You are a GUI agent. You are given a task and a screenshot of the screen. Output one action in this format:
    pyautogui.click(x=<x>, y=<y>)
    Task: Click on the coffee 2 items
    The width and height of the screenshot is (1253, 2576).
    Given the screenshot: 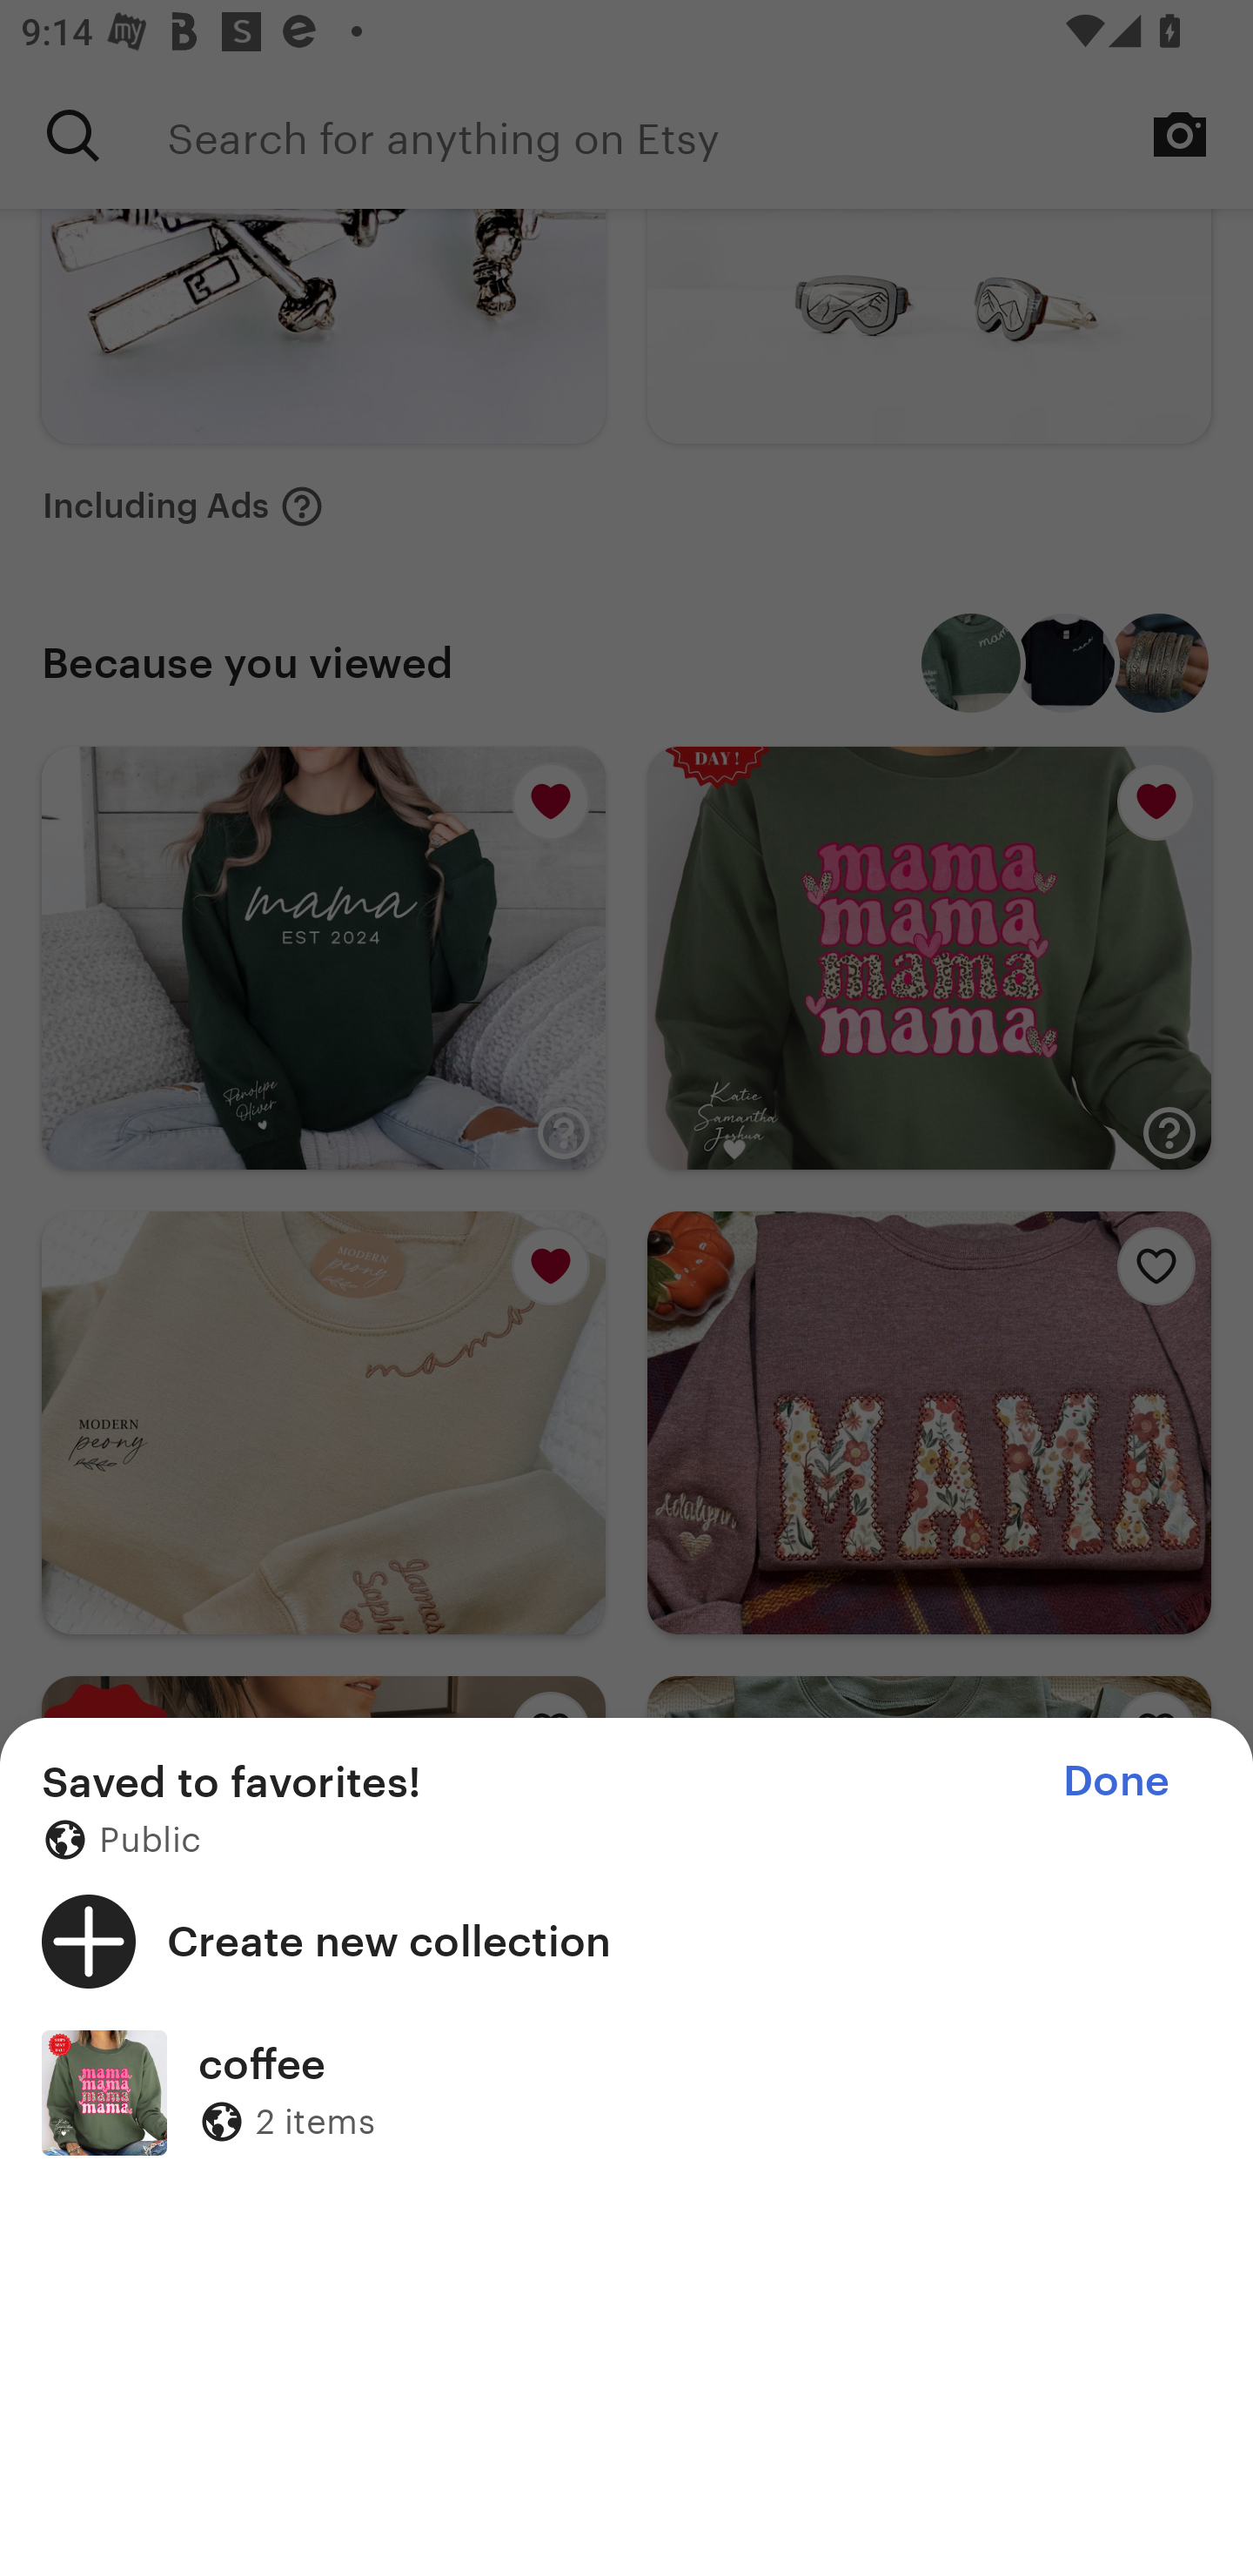 What is the action you would take?
    pyautogui.click(x=626, y=2092)
    